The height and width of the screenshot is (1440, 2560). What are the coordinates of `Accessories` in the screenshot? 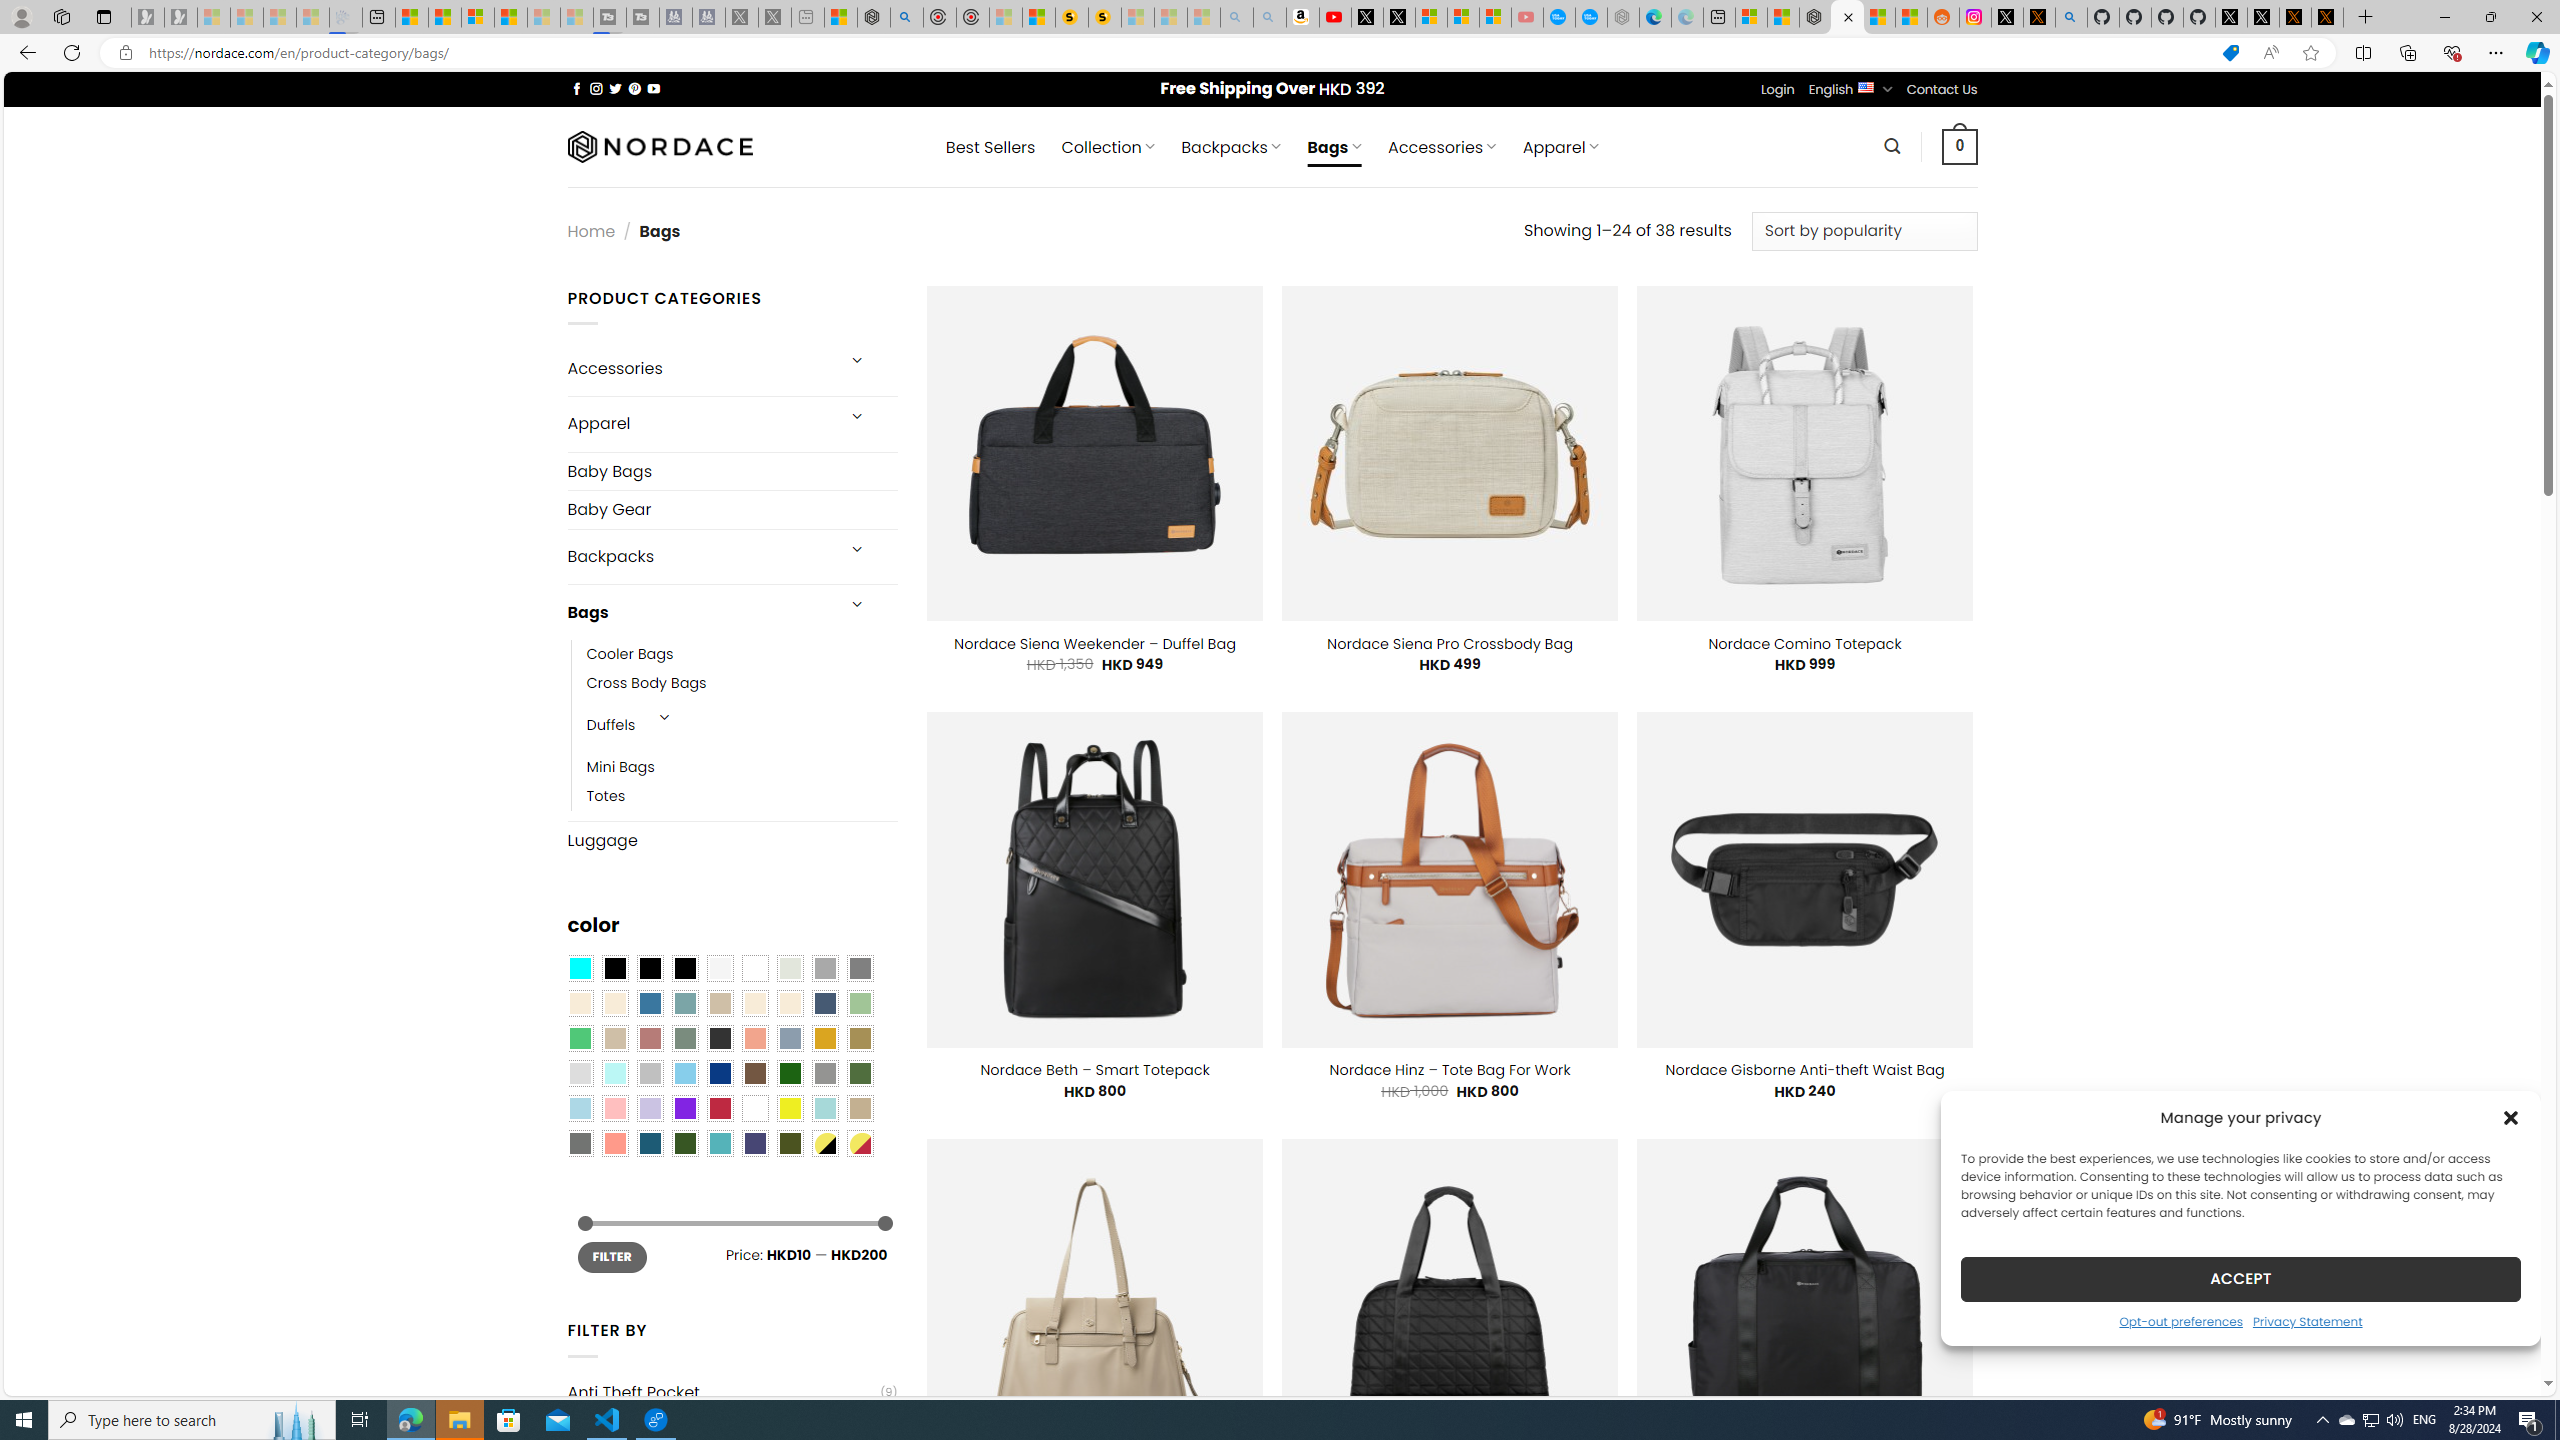 It's located at (698, 368).